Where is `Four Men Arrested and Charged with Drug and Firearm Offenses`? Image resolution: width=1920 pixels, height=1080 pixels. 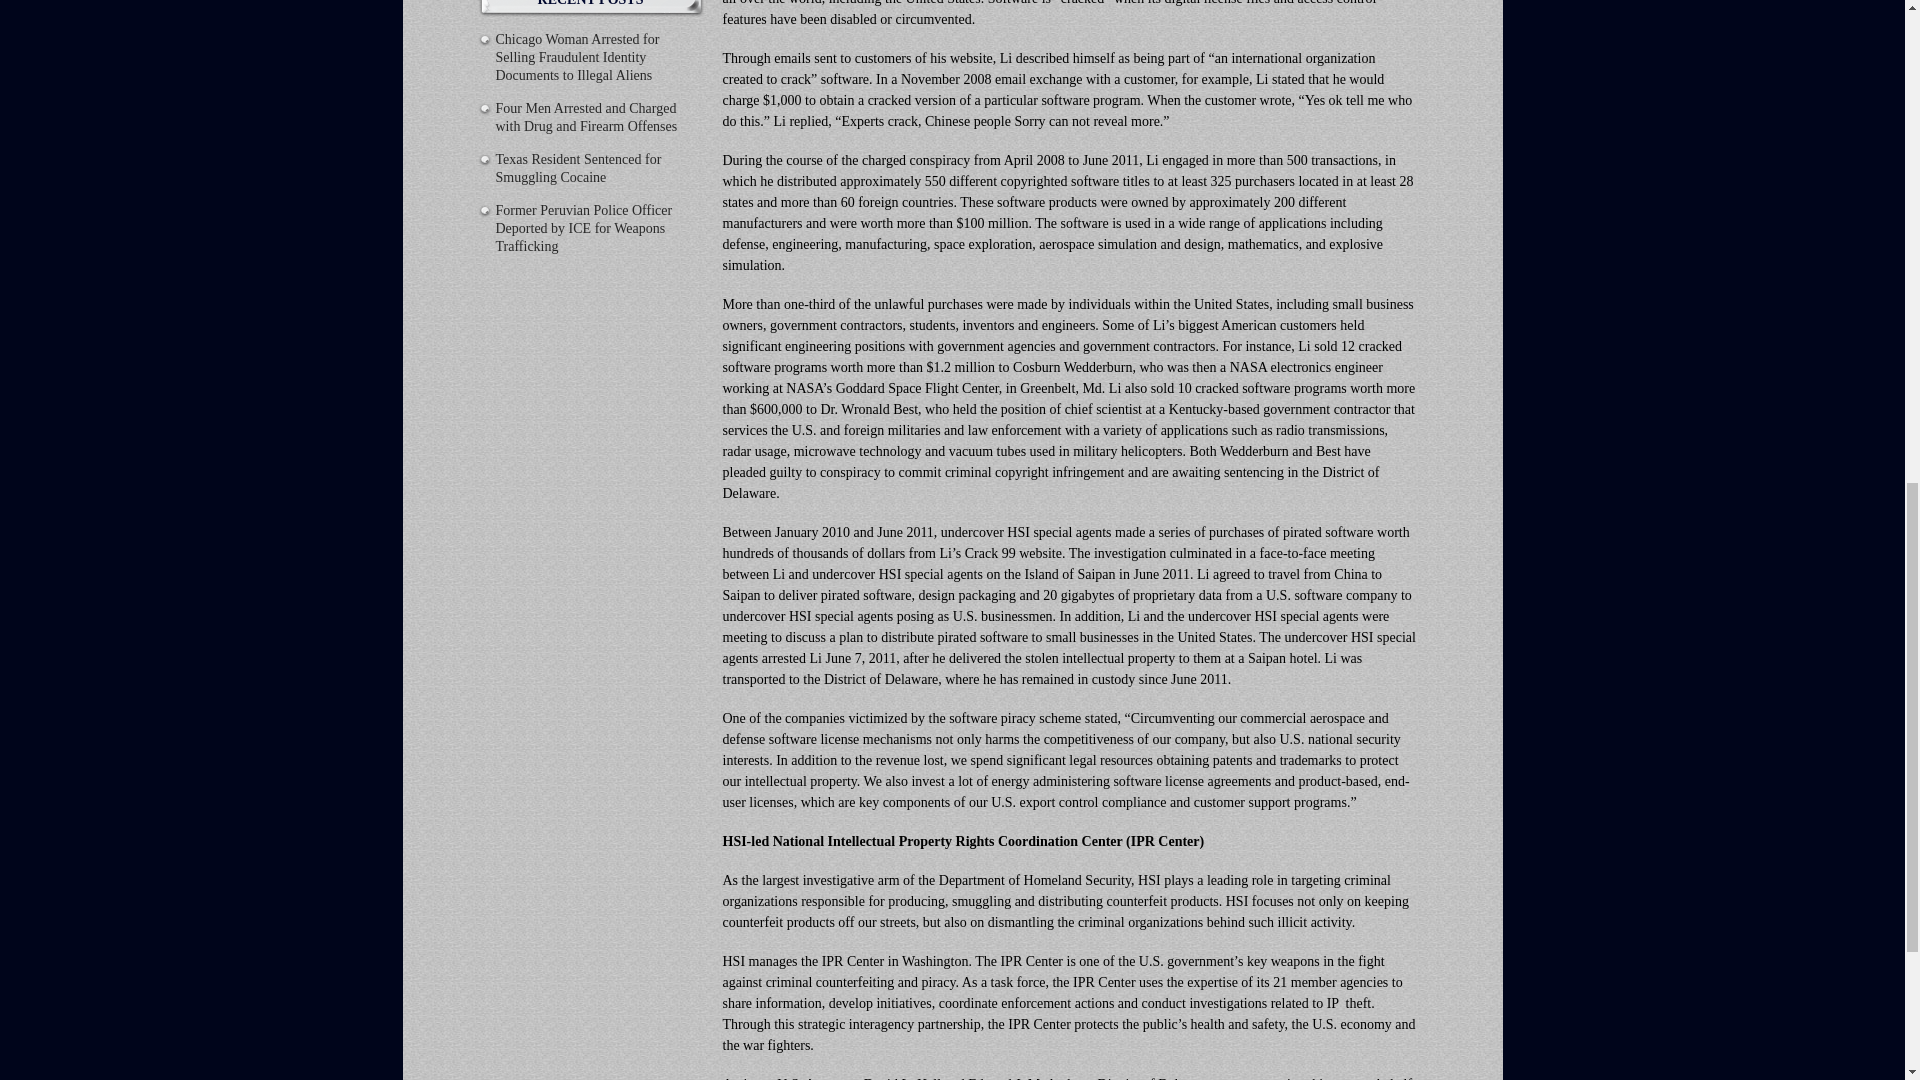 Four Men Arrested and Charged with Drug and Firearm Offenses is located at coordinates (586, 117).